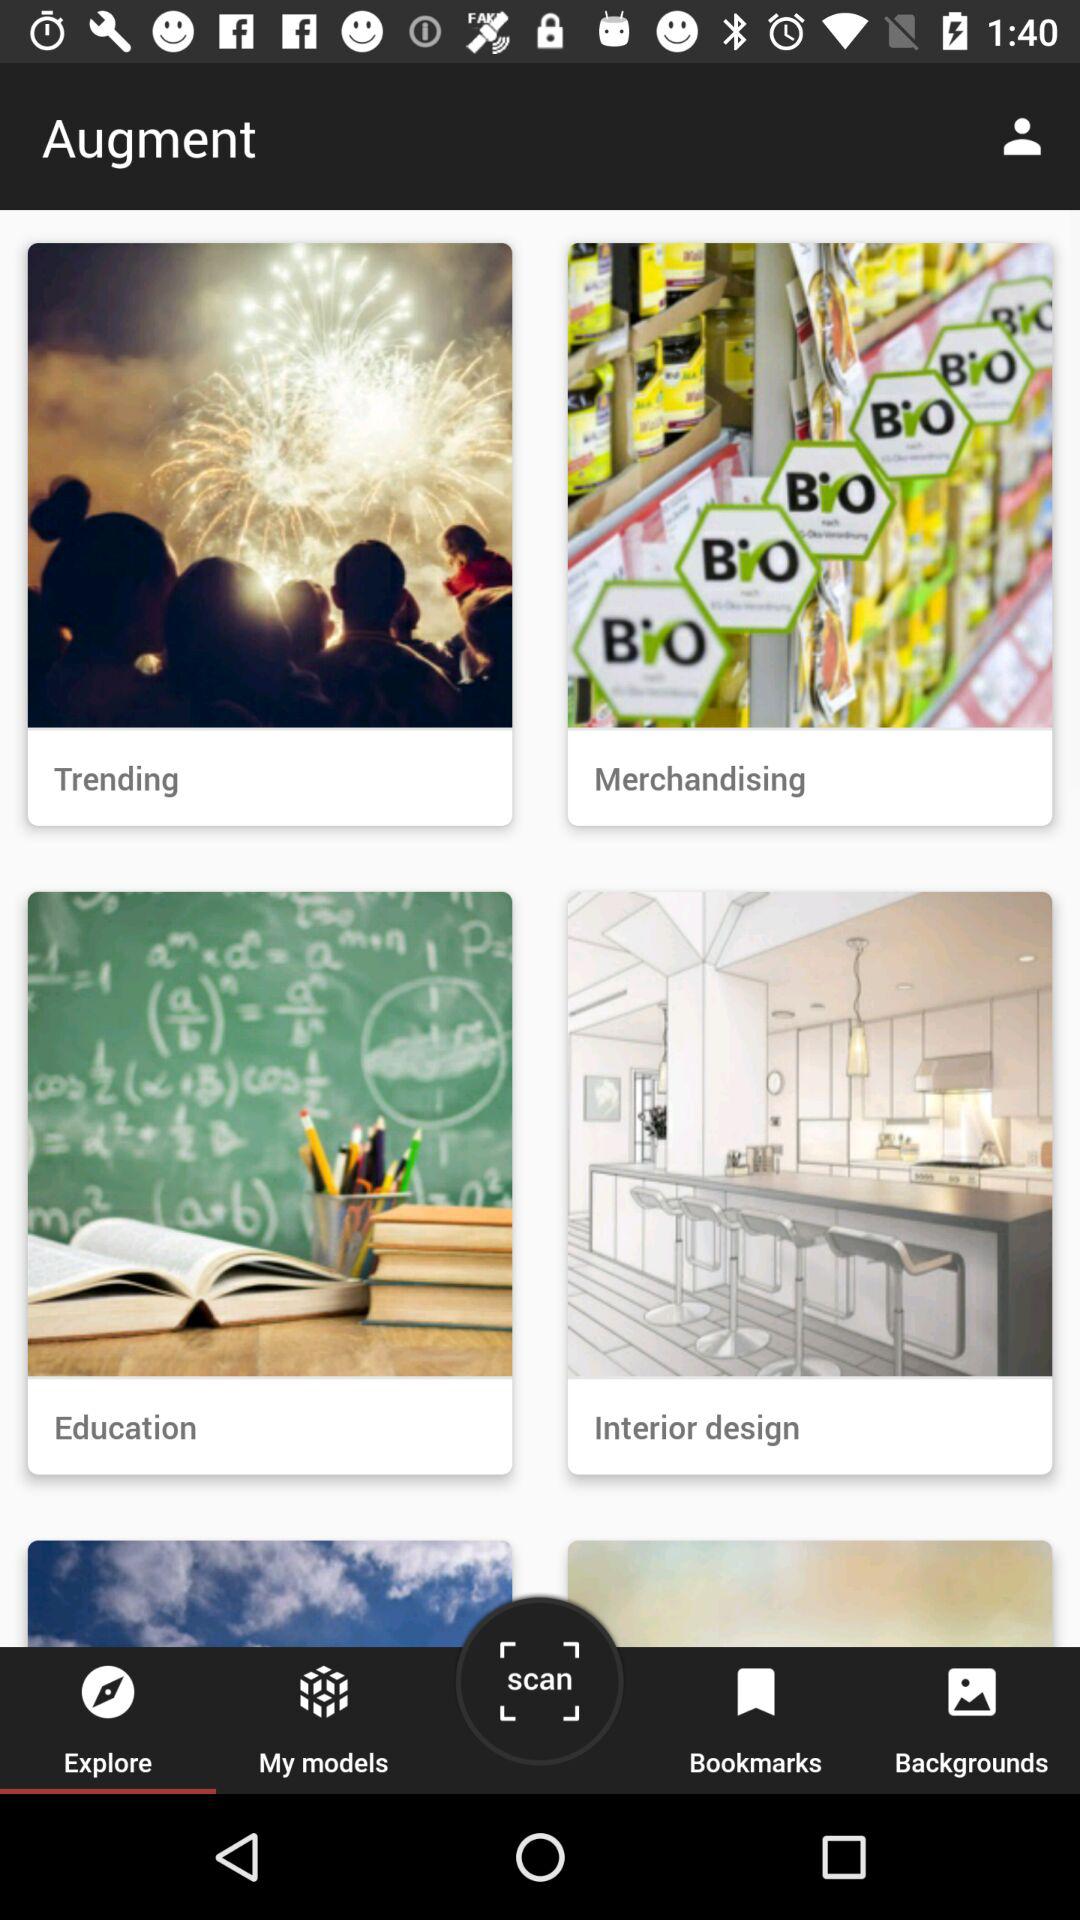 The image size is (1080, 1920). Describe the element at coordinates (1028, 136) in the screenshot. I see `open item to the right of the augment item` at that location.